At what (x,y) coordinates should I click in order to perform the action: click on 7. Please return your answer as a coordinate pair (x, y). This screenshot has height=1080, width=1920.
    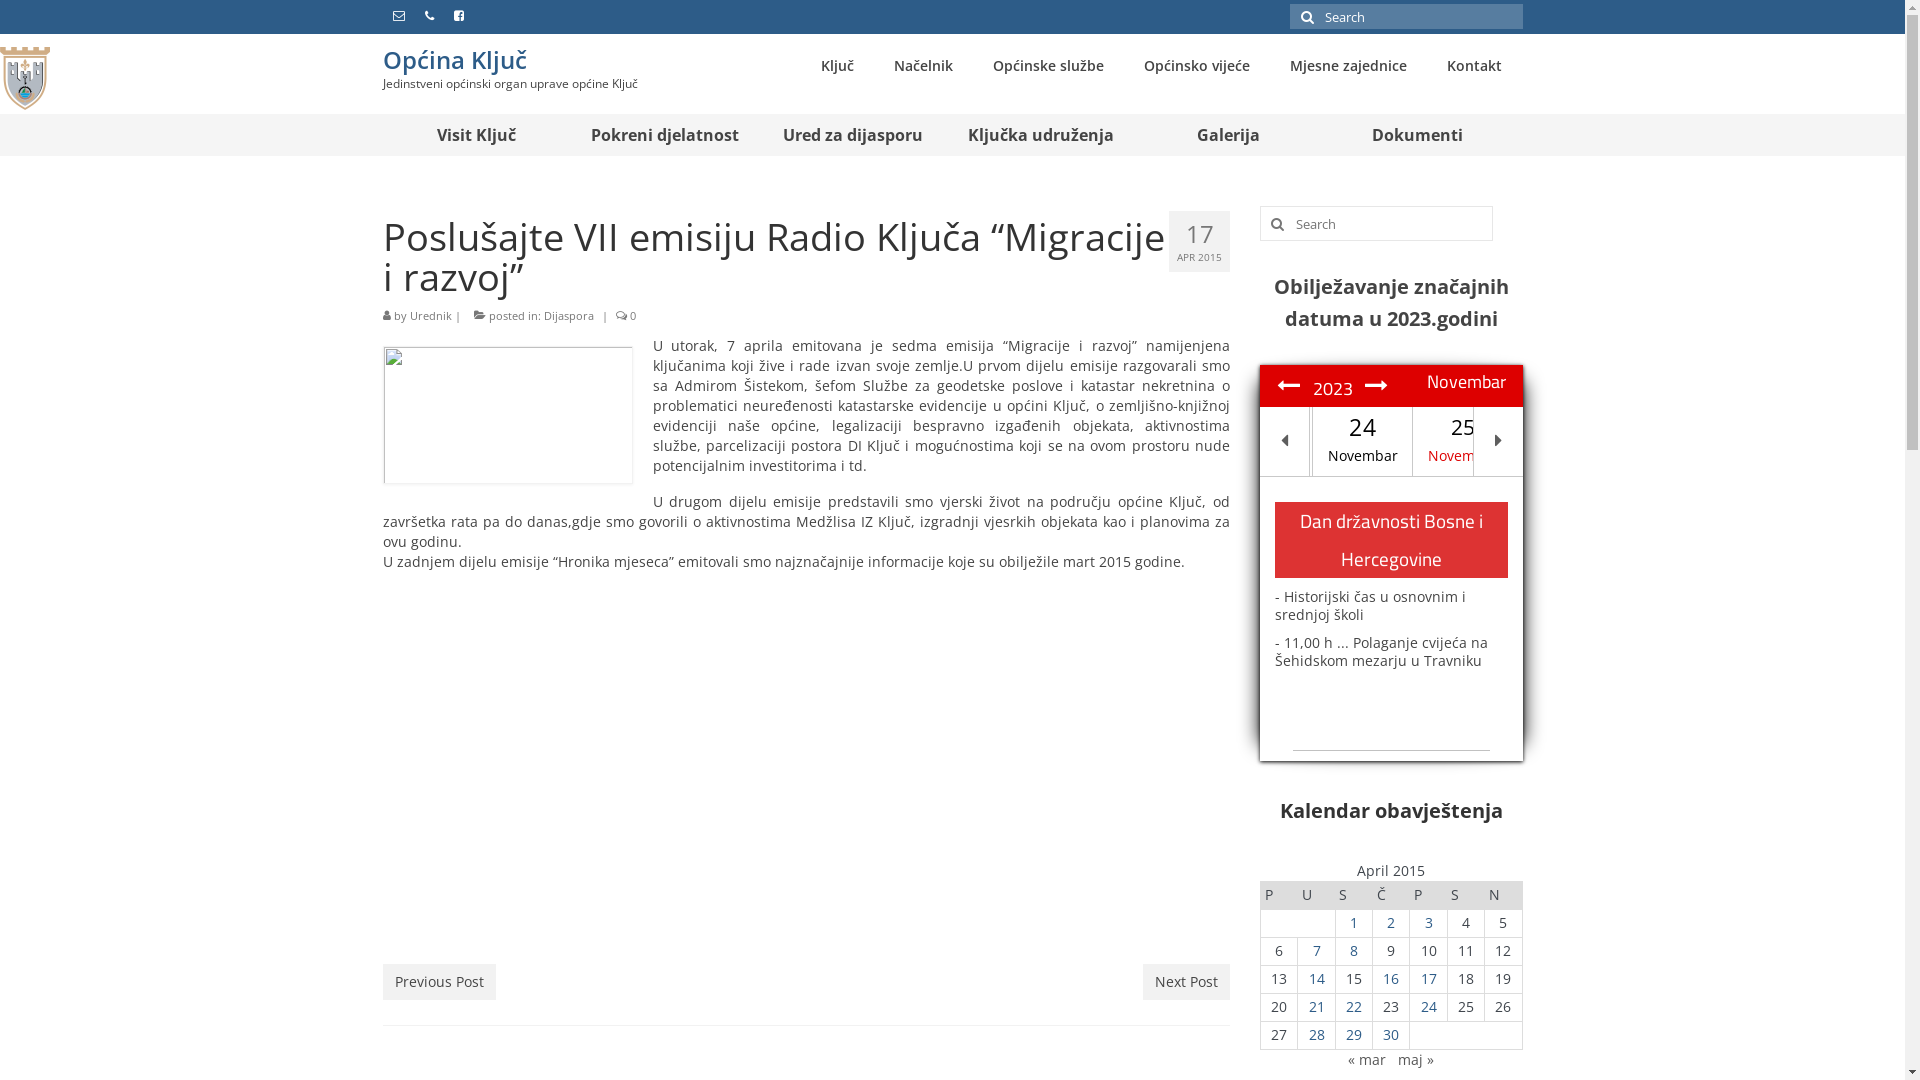
    Looking at the image, I should click on (1317, 950).